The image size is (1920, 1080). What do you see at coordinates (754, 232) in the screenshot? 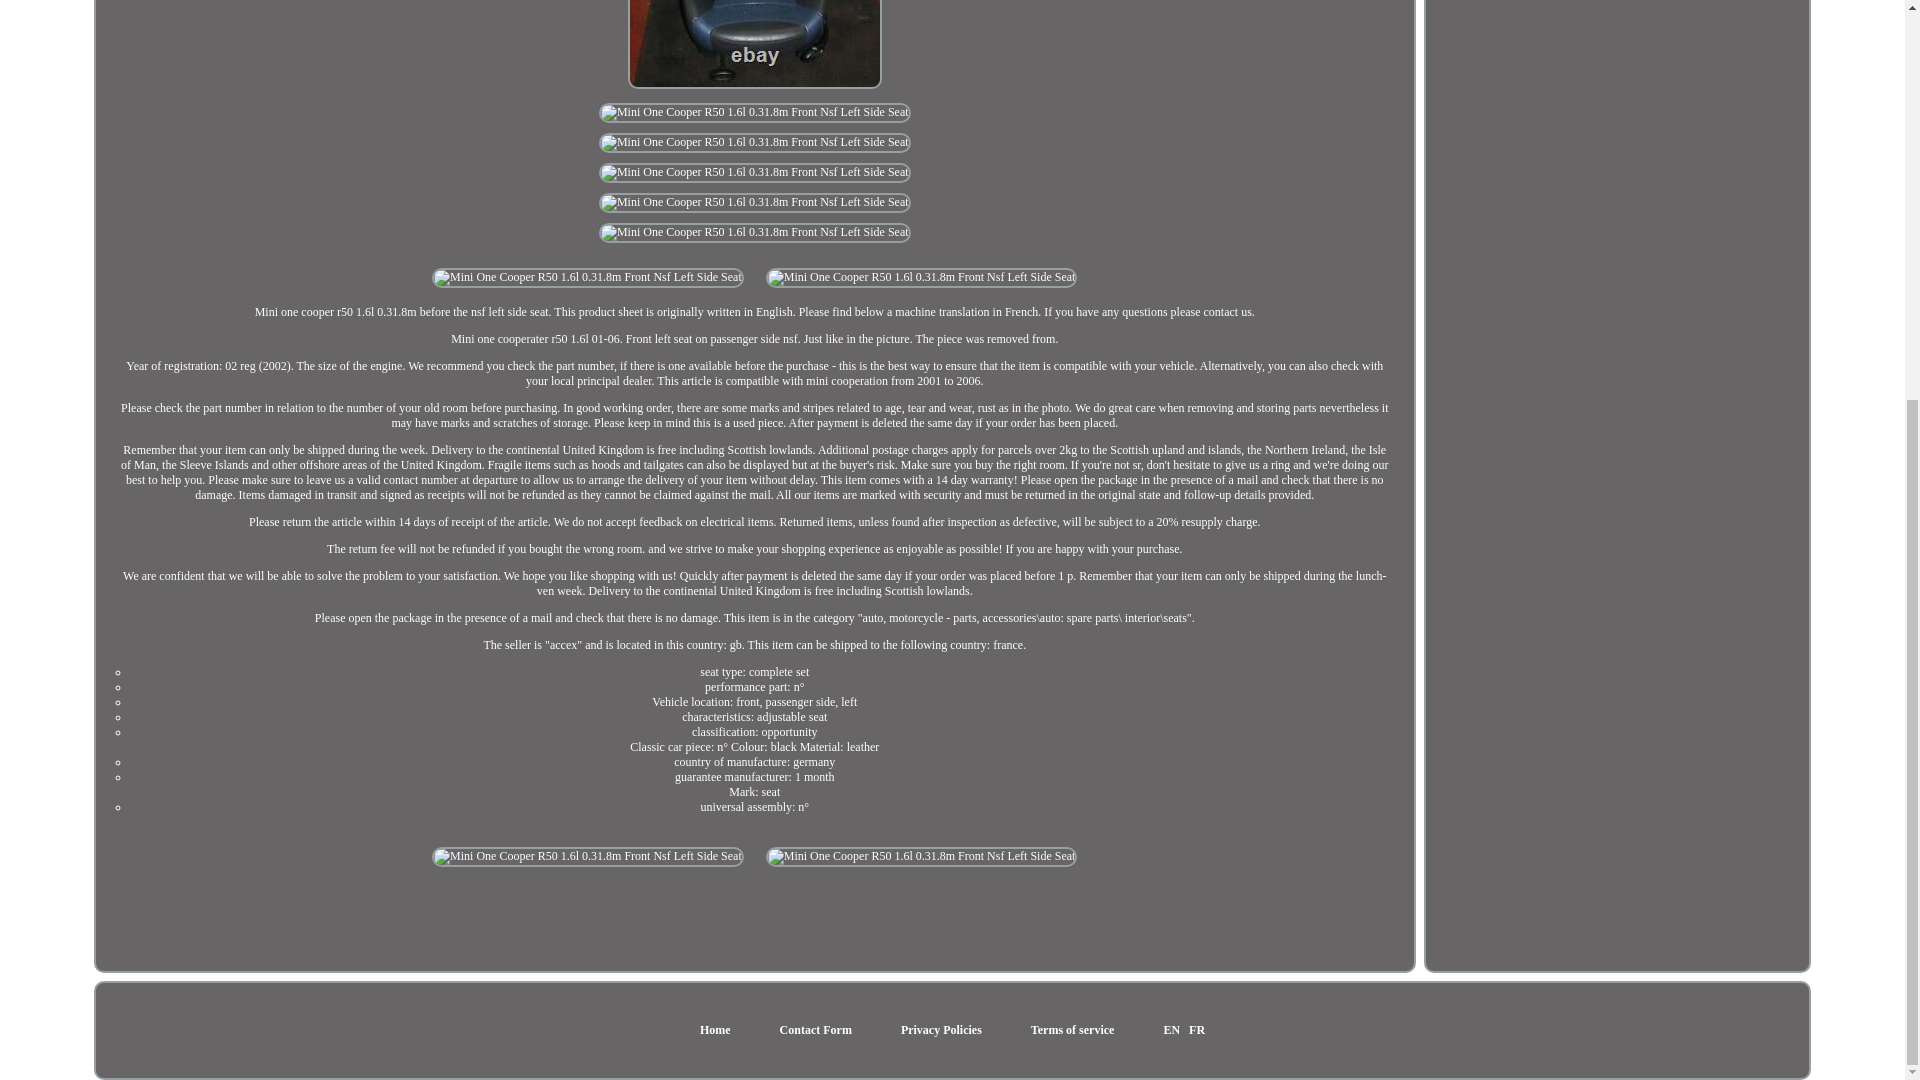
I see `Mini One Cooper R50 1.6l 0.31.8m Front Nsf Left Side Seat` at bounding box center [754, 232].